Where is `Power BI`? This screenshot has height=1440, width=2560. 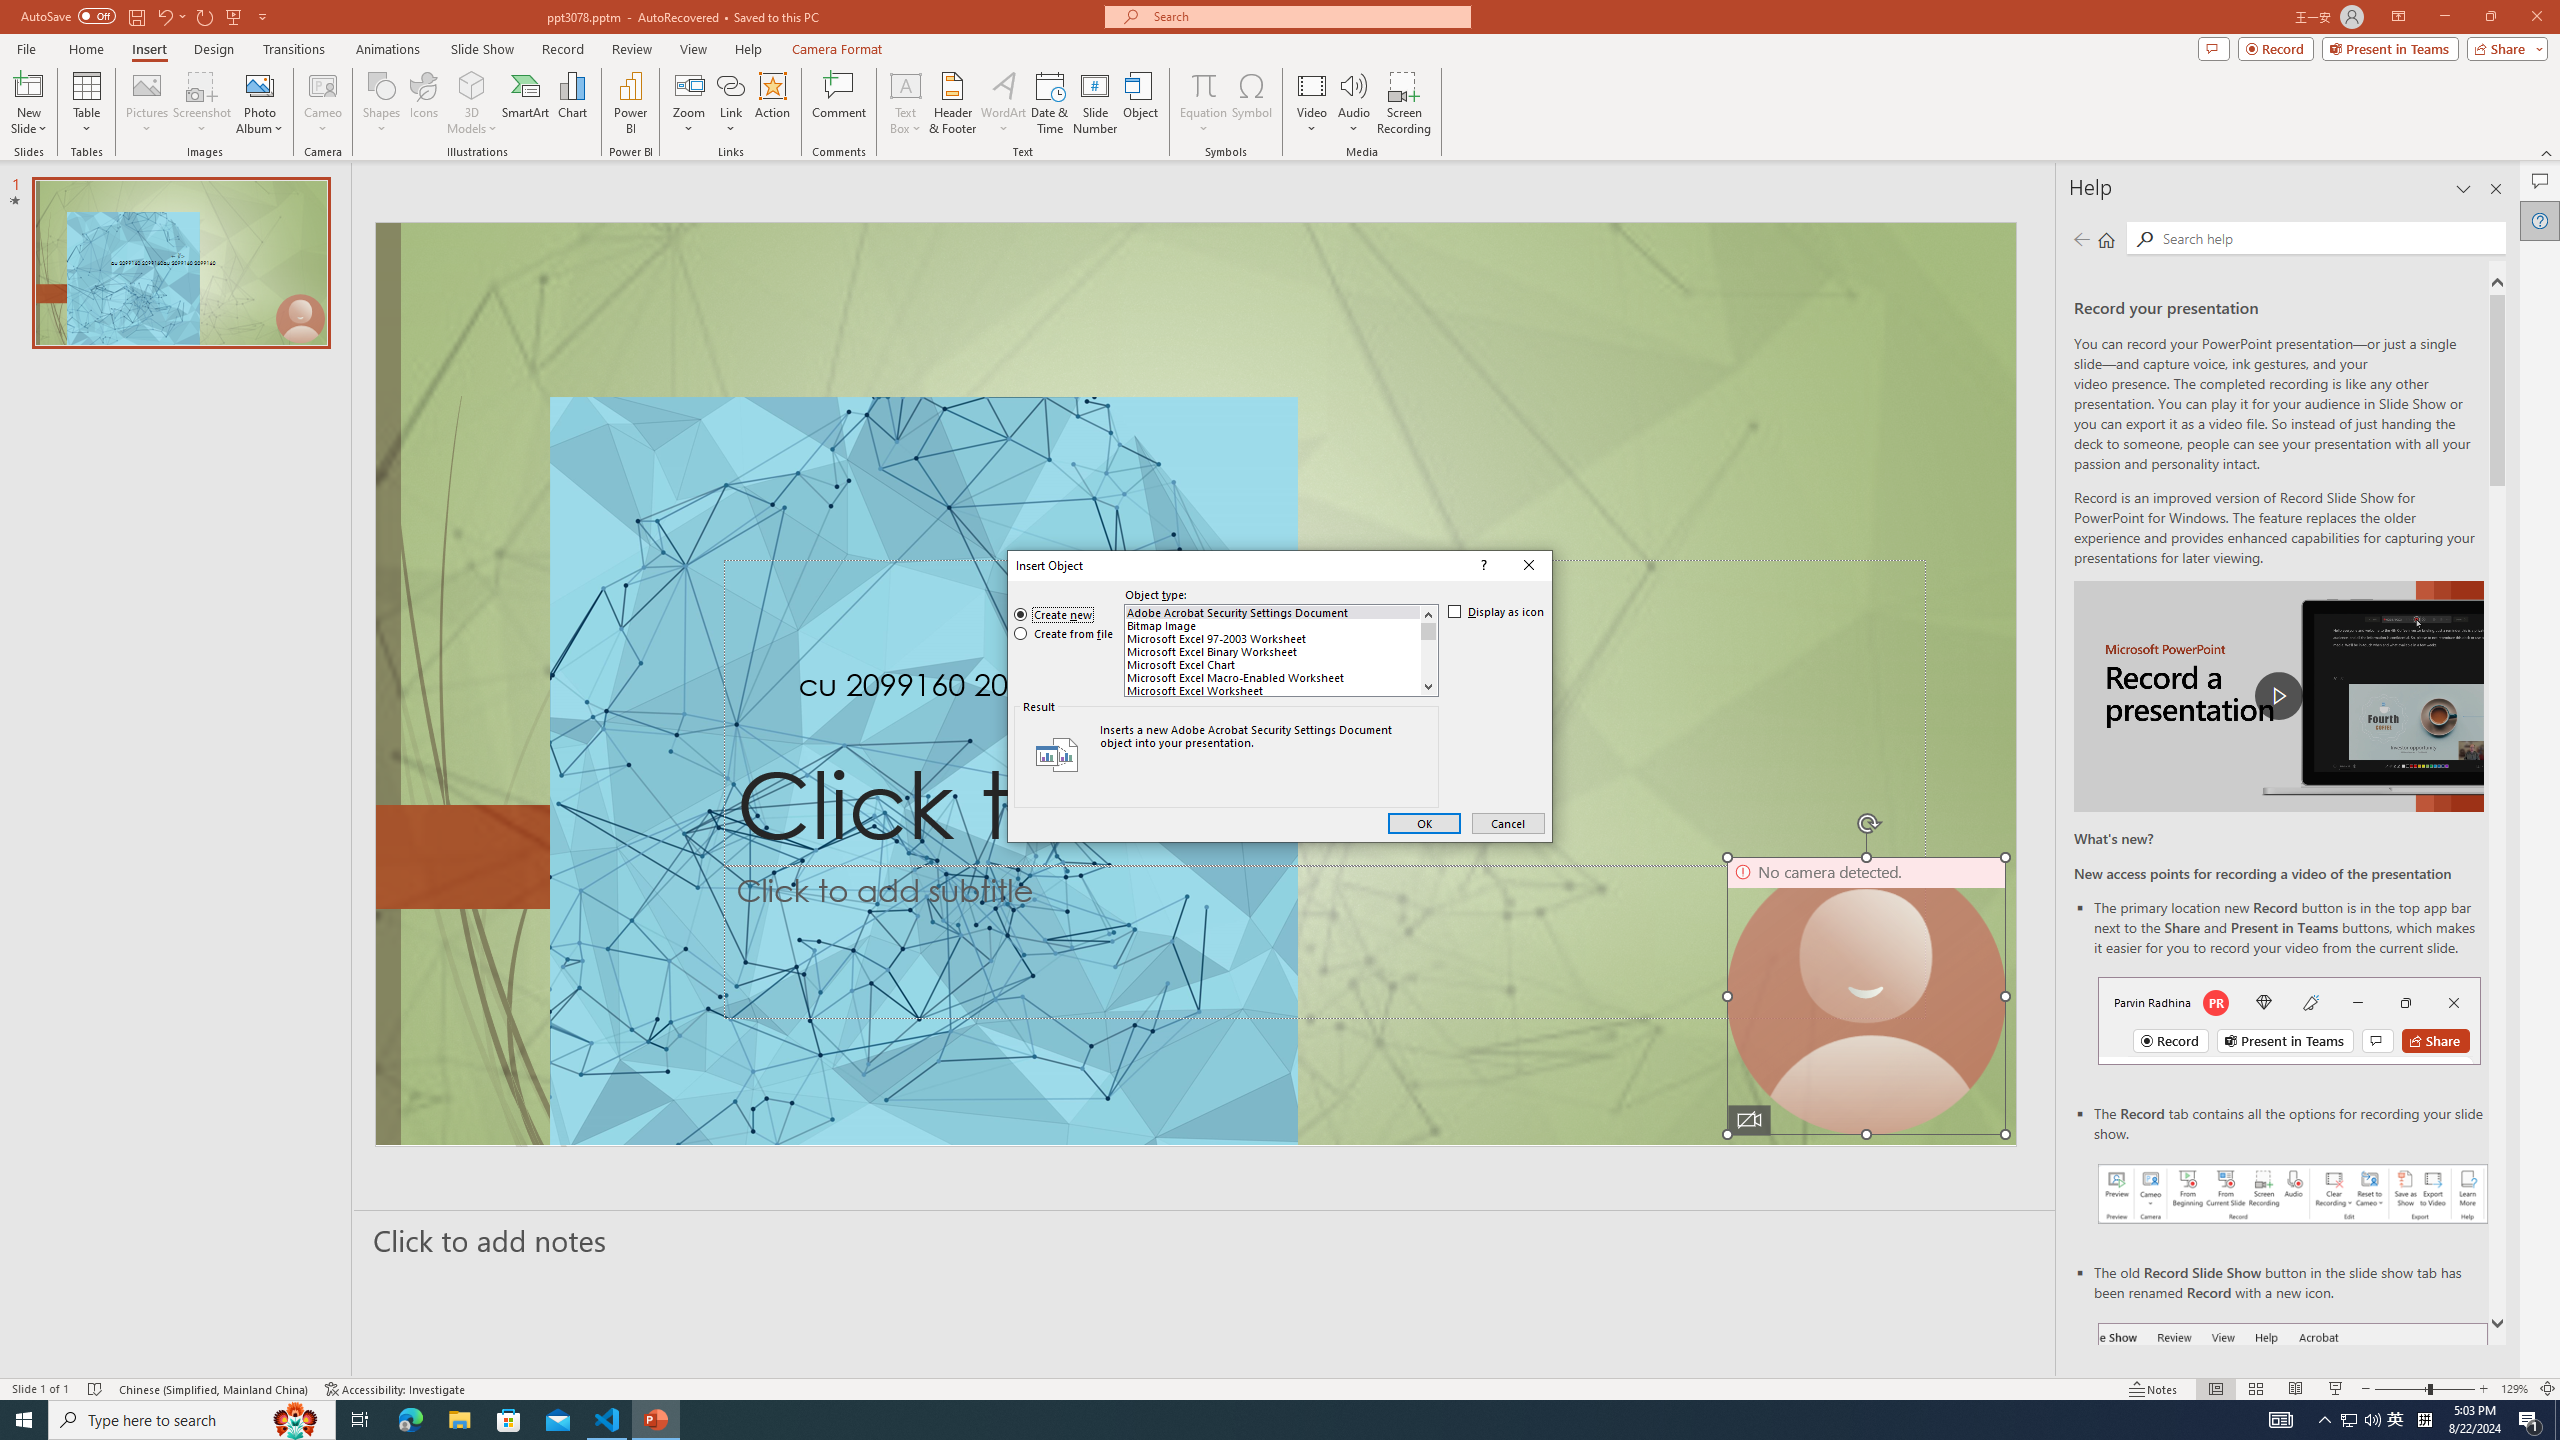 Power BI is located at coordinates (630, 103).